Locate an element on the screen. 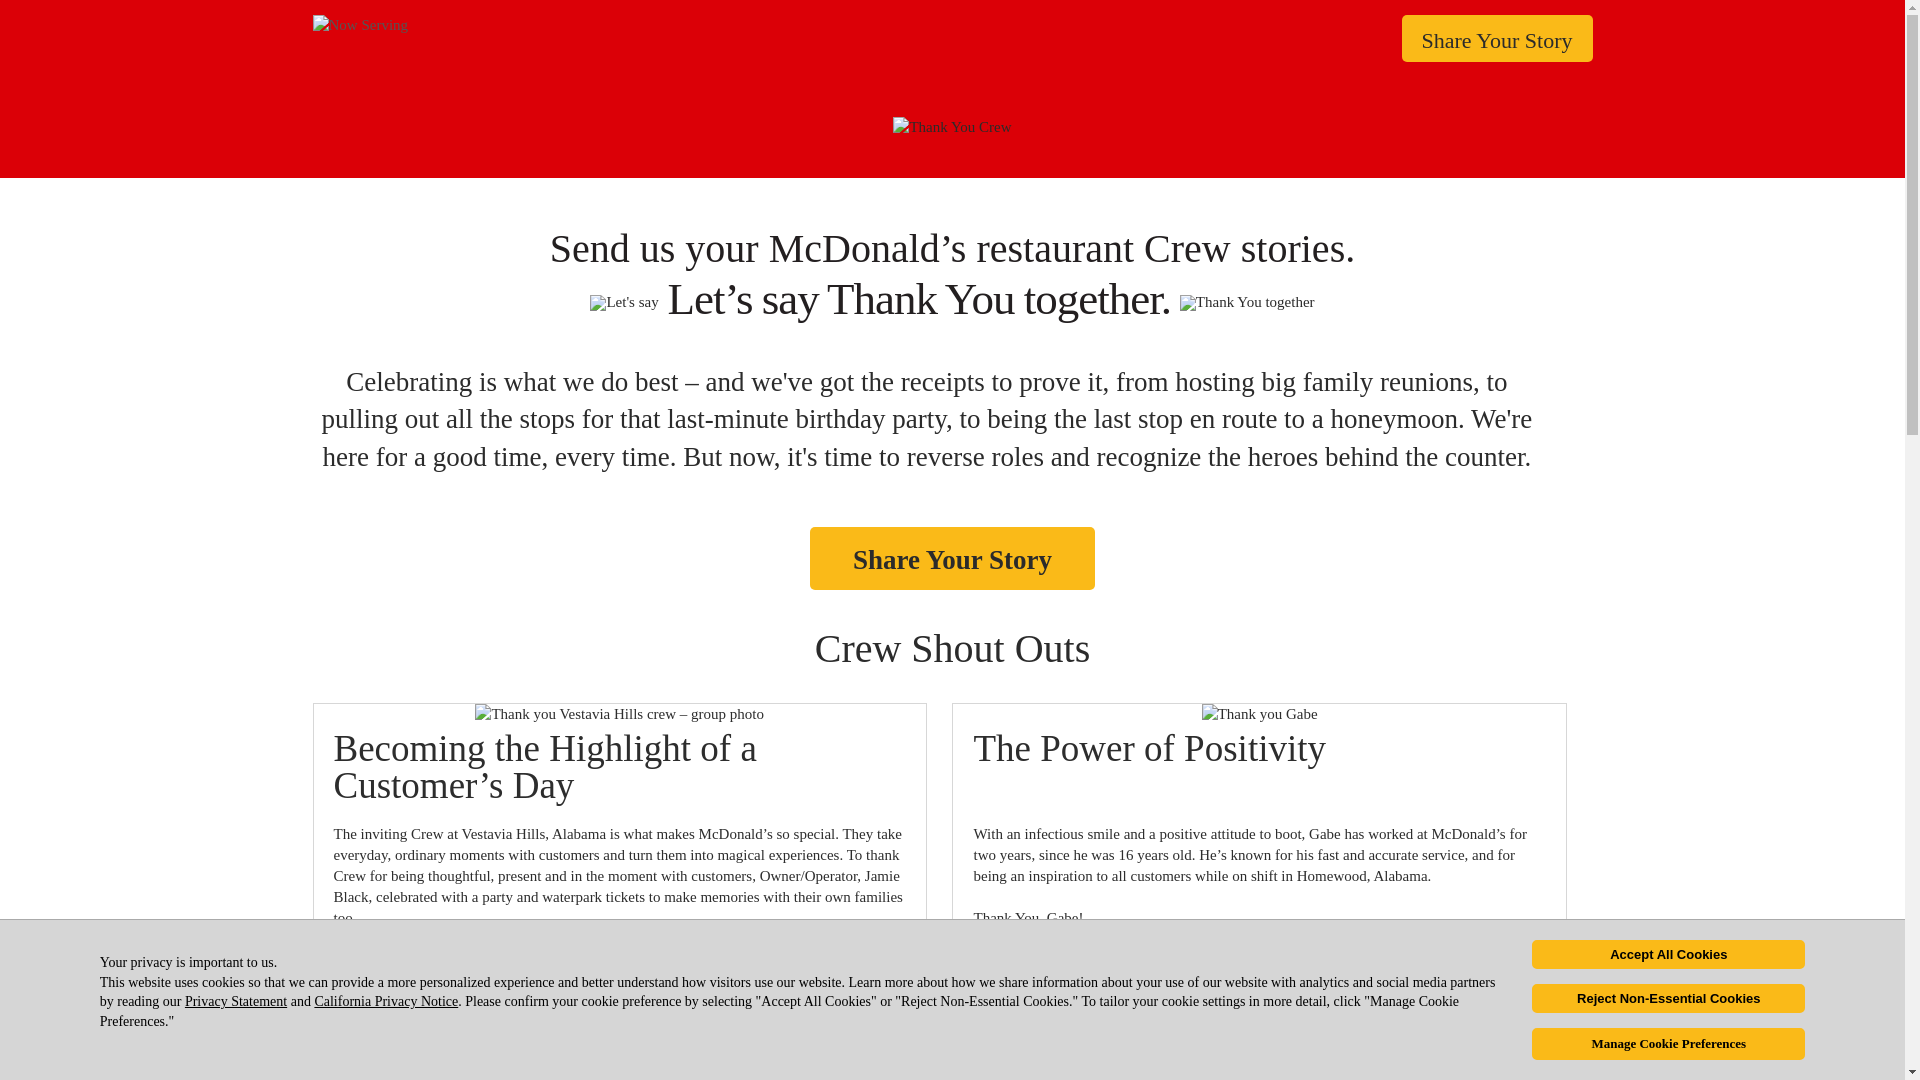  Share Your Story Button is located at coordinates (952, 558).